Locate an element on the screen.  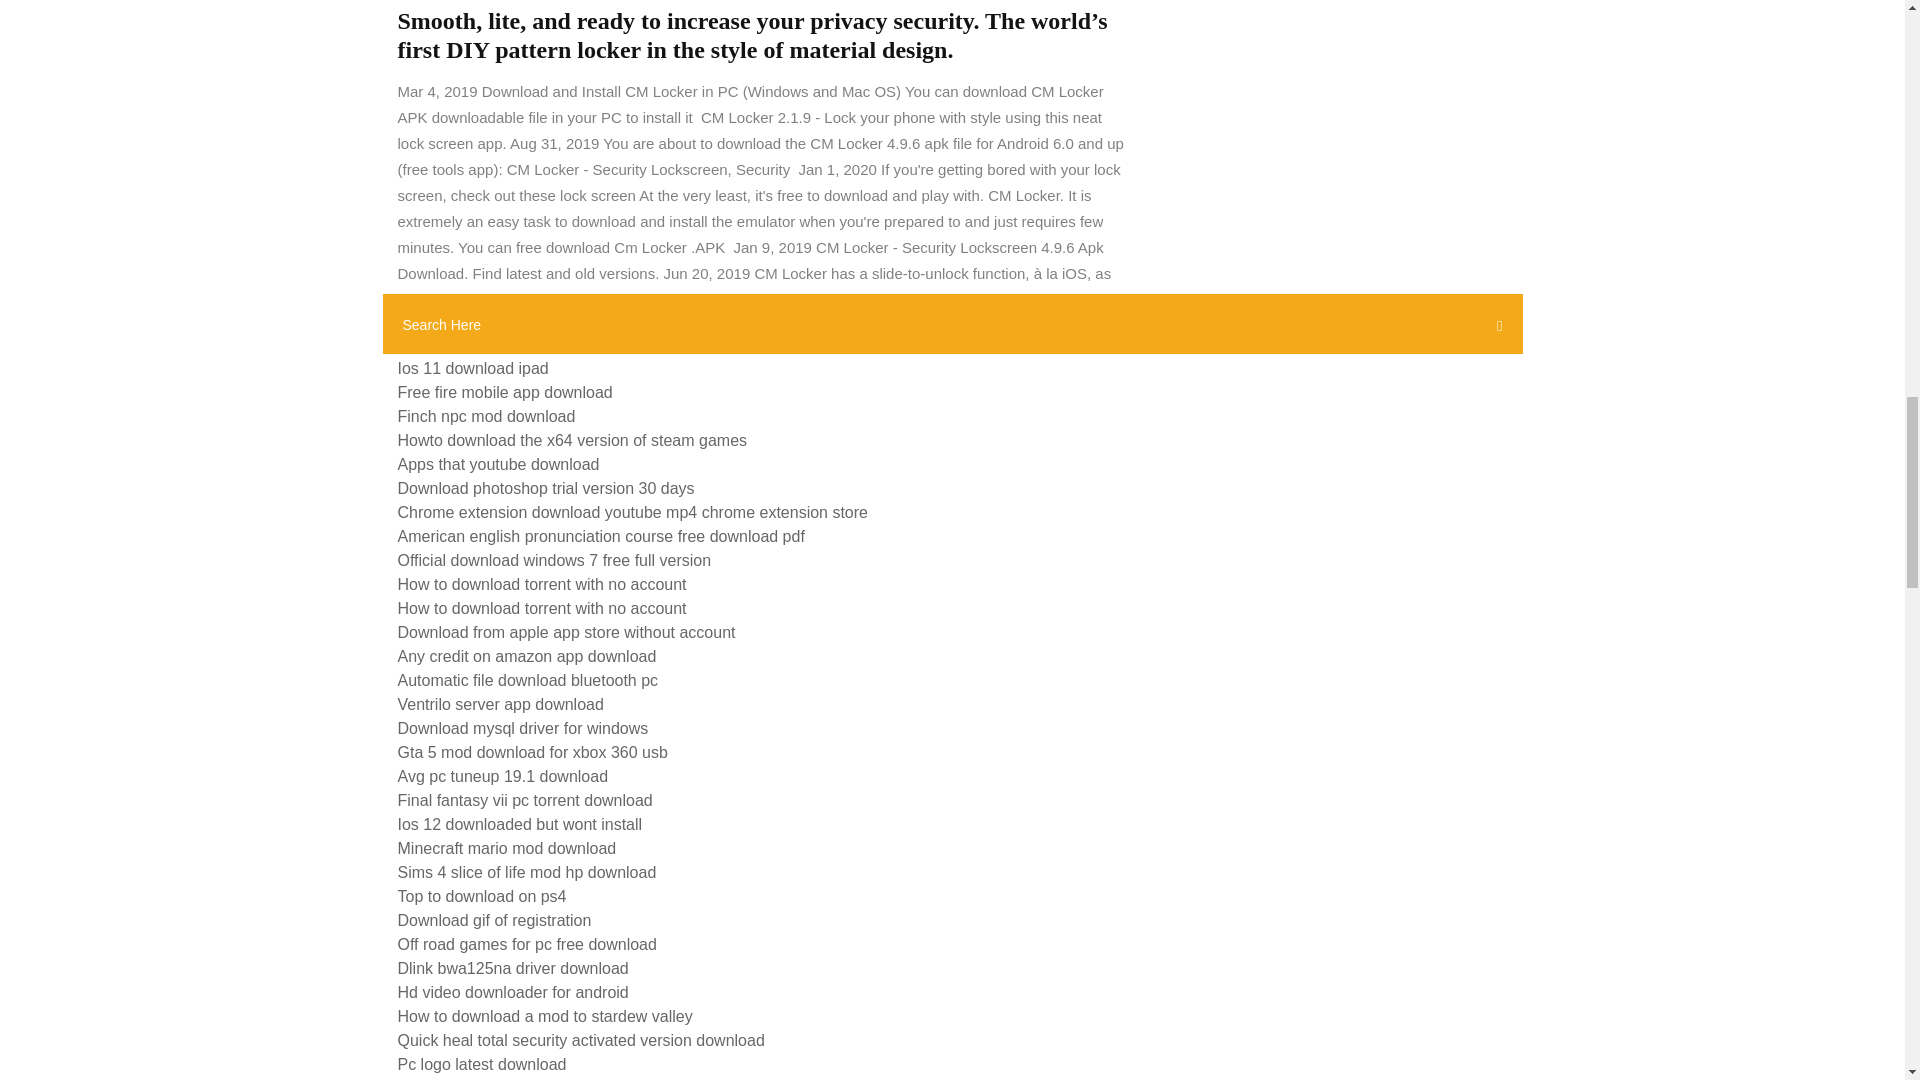
Finch npc mod download is located at coordinates (486, 416).